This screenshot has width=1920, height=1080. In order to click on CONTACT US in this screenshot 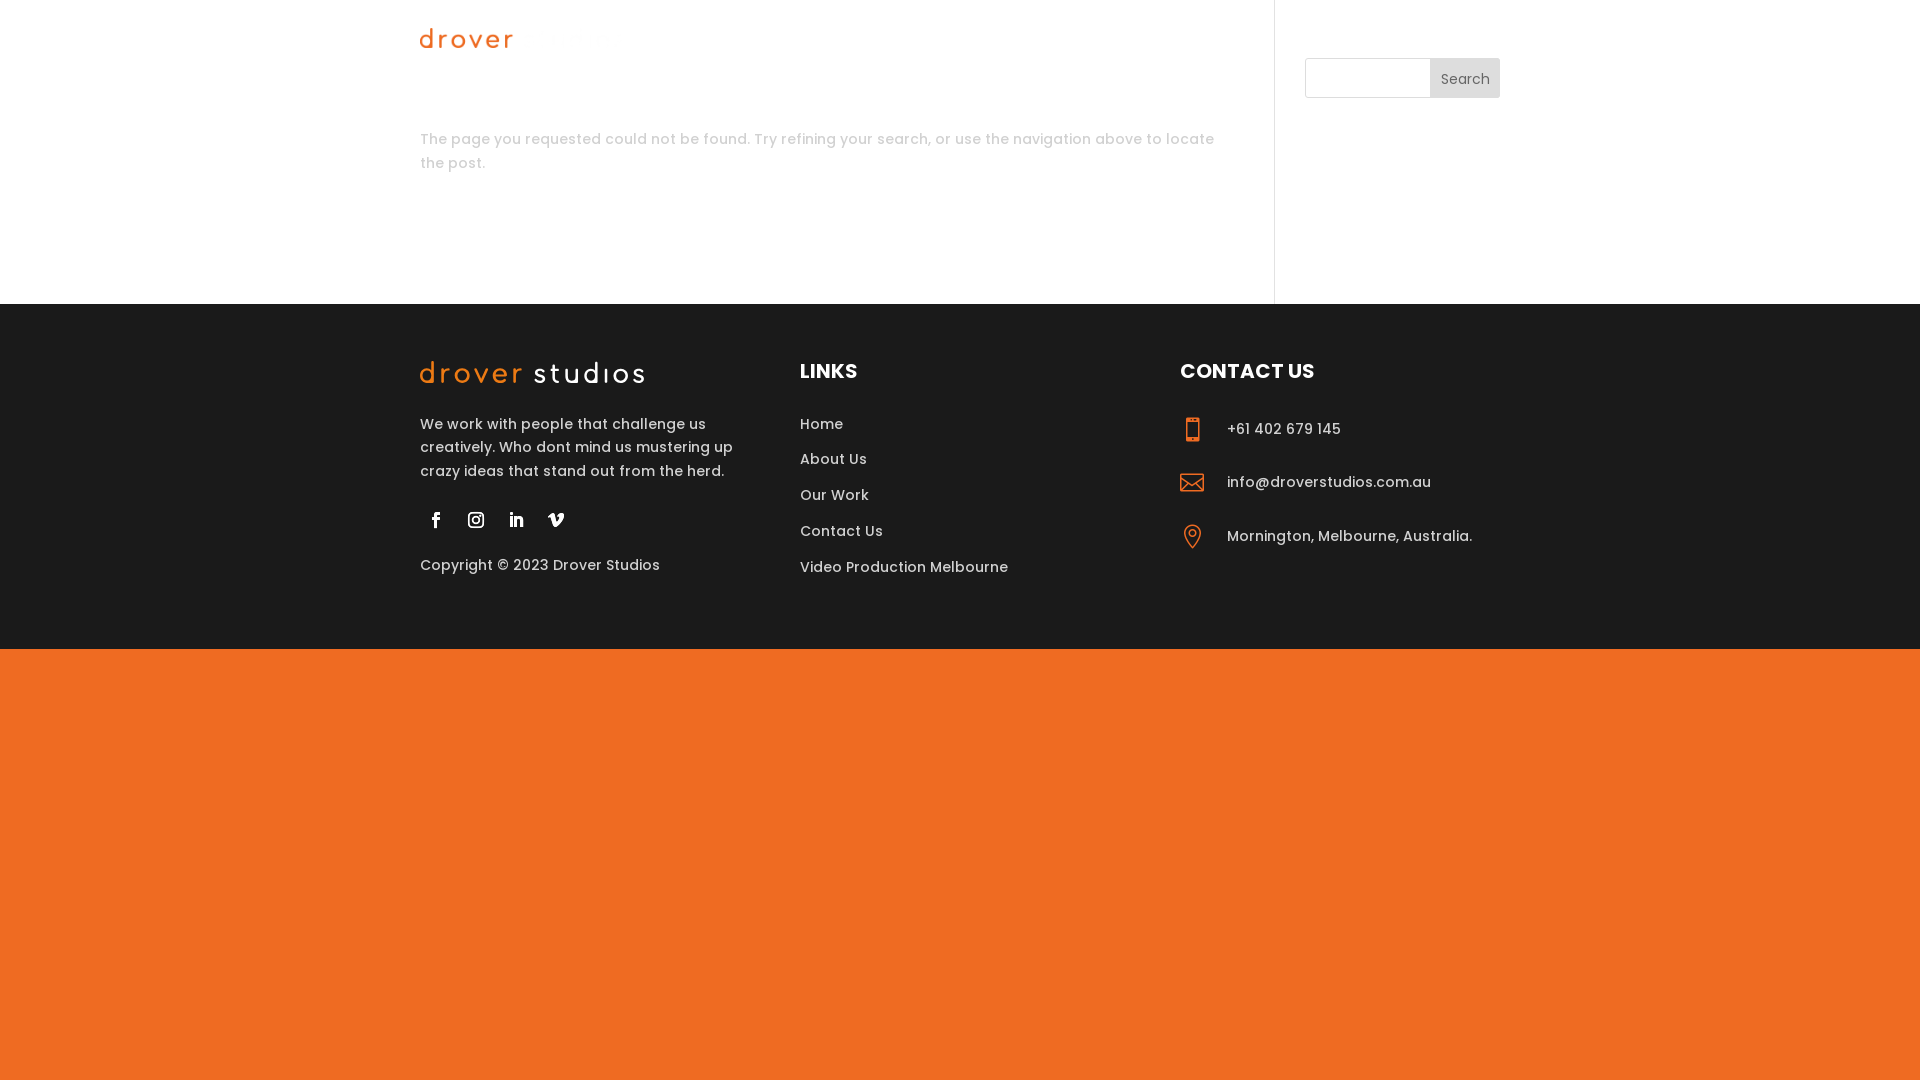, I will do `click(1456, 38)`.